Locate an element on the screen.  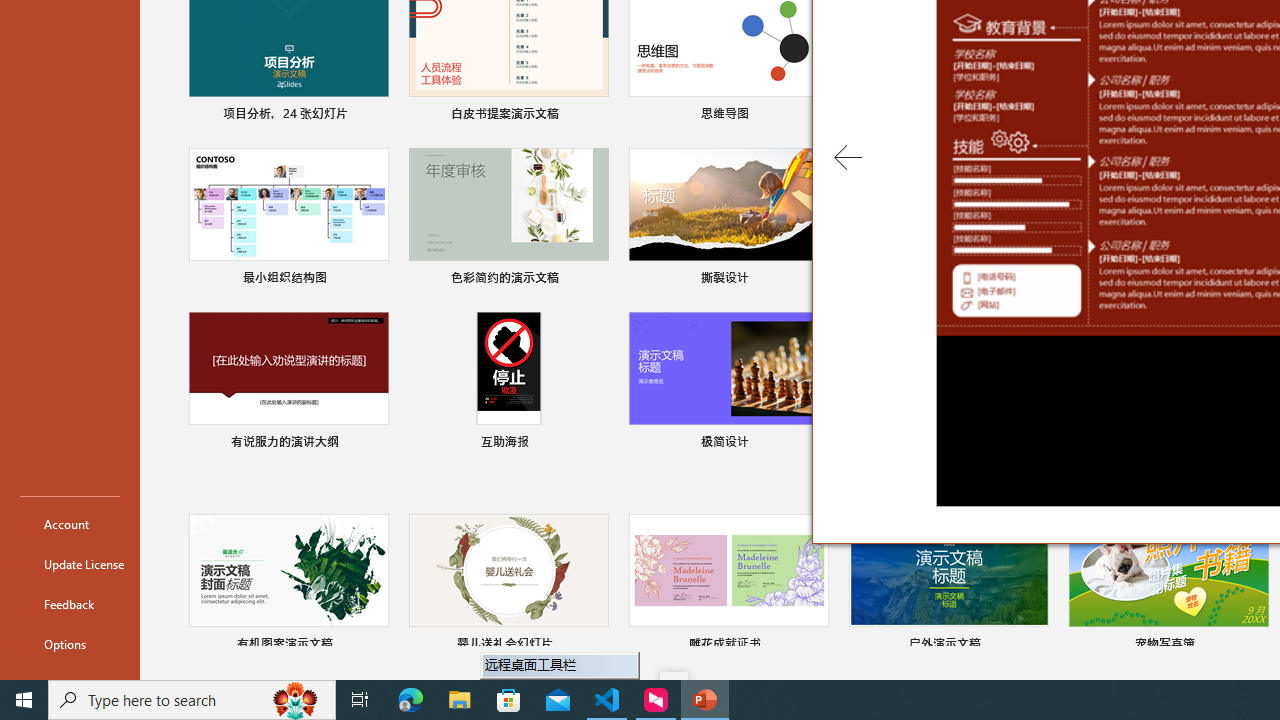
Microsoft Store is located at coordinates (509, 700).